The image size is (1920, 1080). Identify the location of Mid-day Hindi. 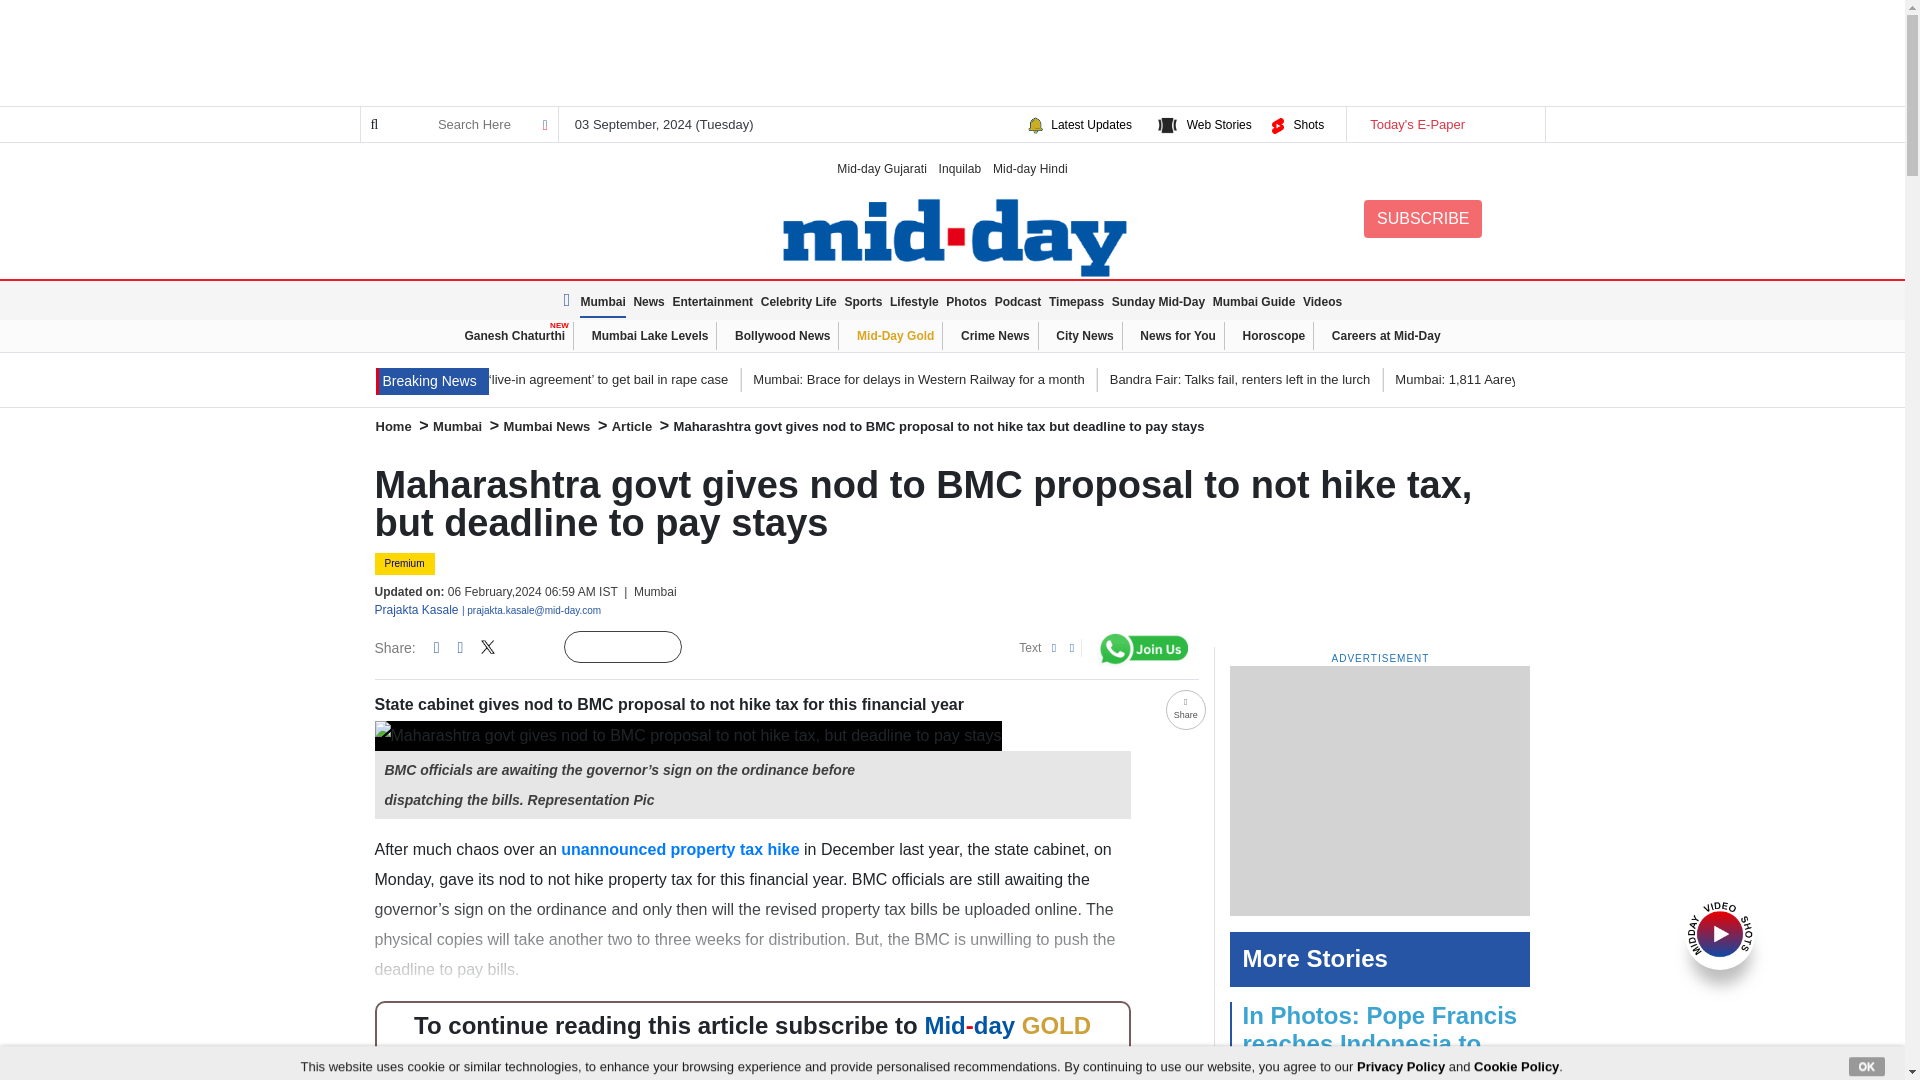
(1030, 168).